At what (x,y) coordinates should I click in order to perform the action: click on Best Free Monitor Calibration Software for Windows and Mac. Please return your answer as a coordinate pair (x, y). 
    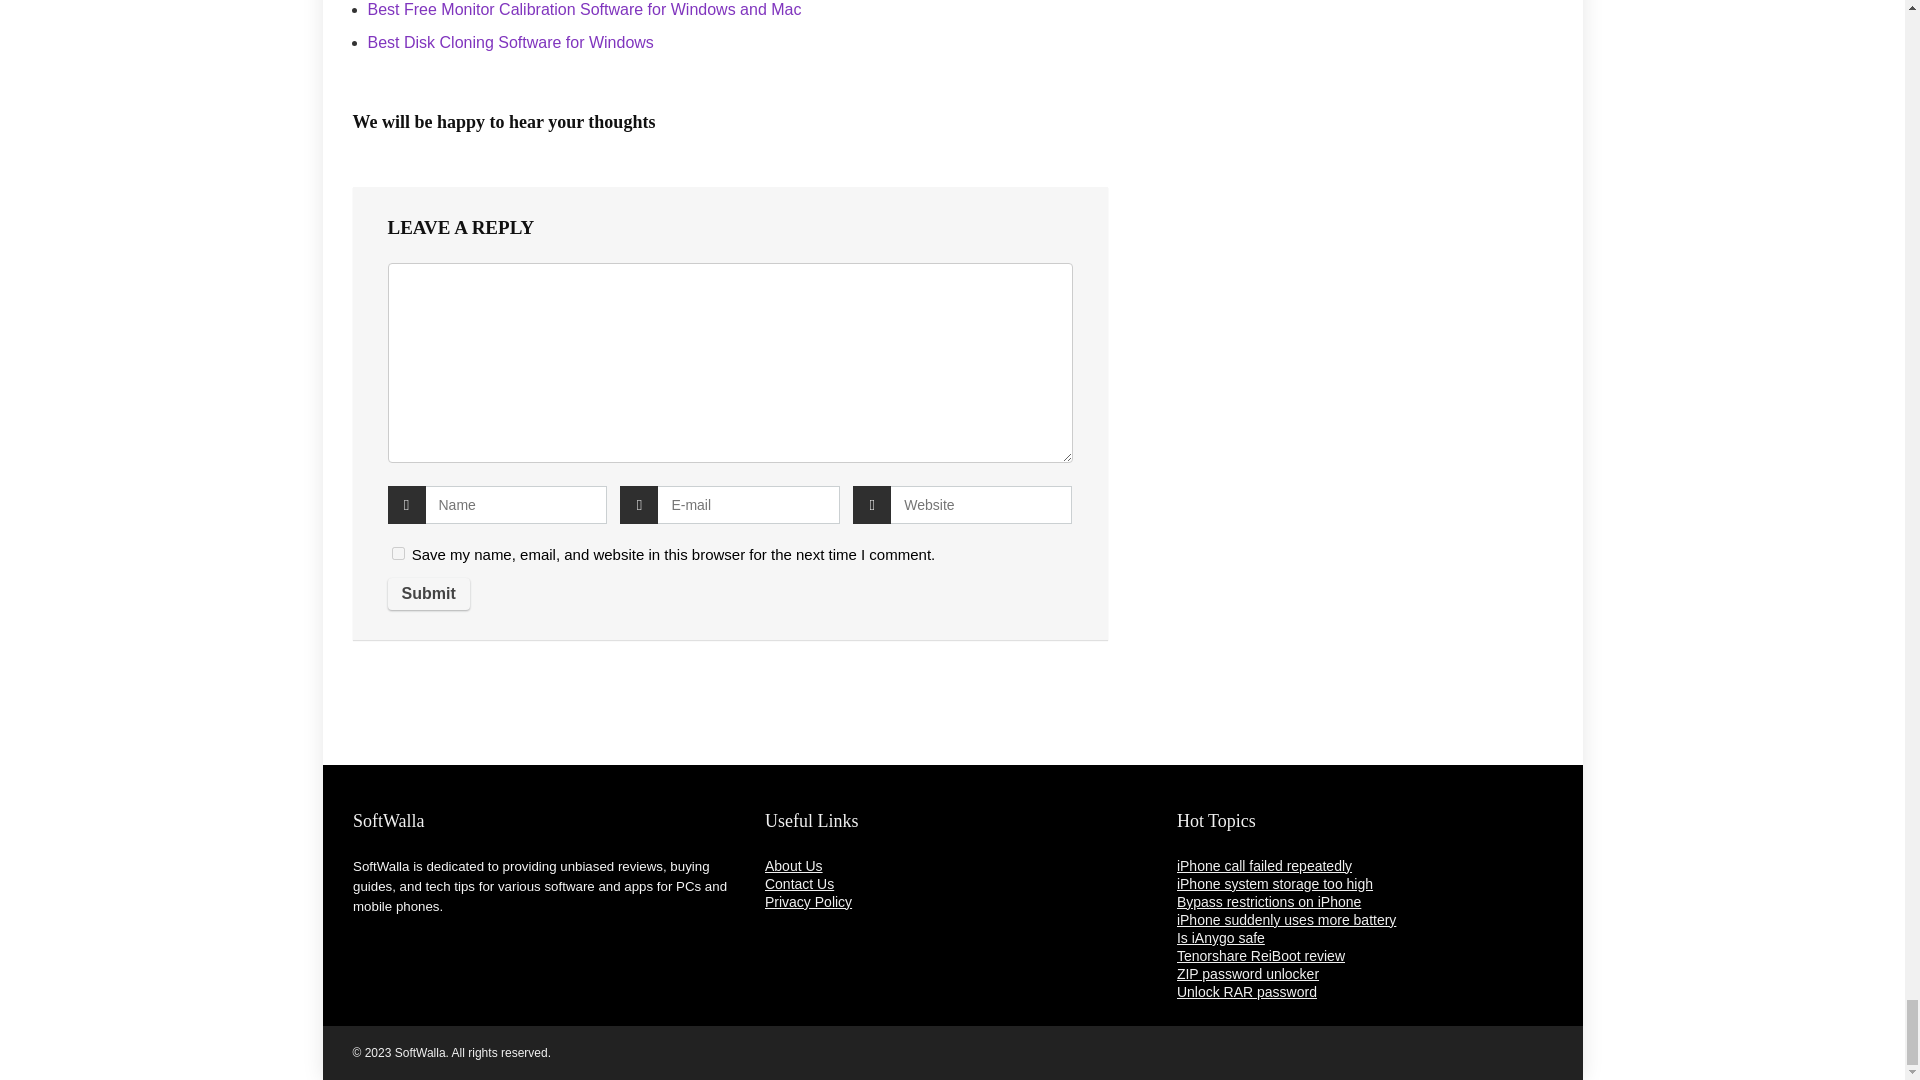
    Looking at the image, I should click on (585, 10).